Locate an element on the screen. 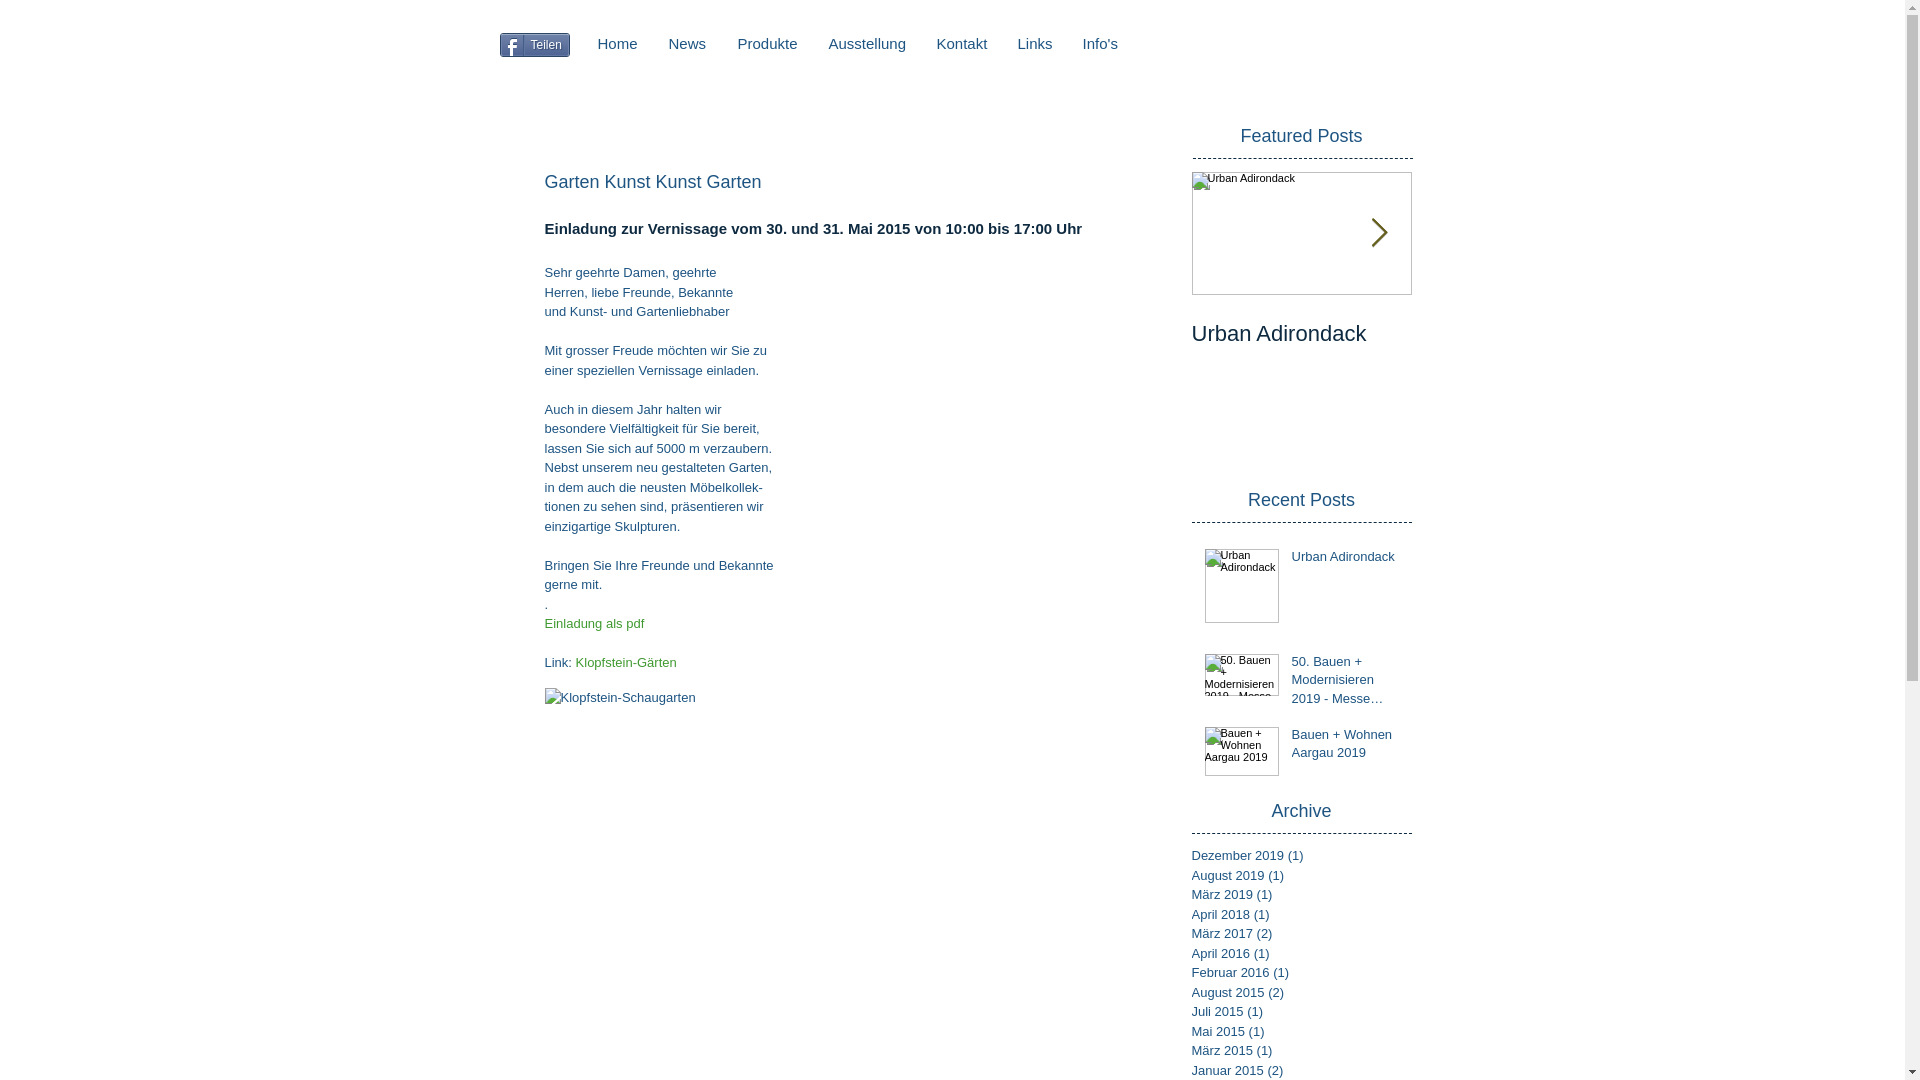  Produkte is located at coordinates (768, 42).